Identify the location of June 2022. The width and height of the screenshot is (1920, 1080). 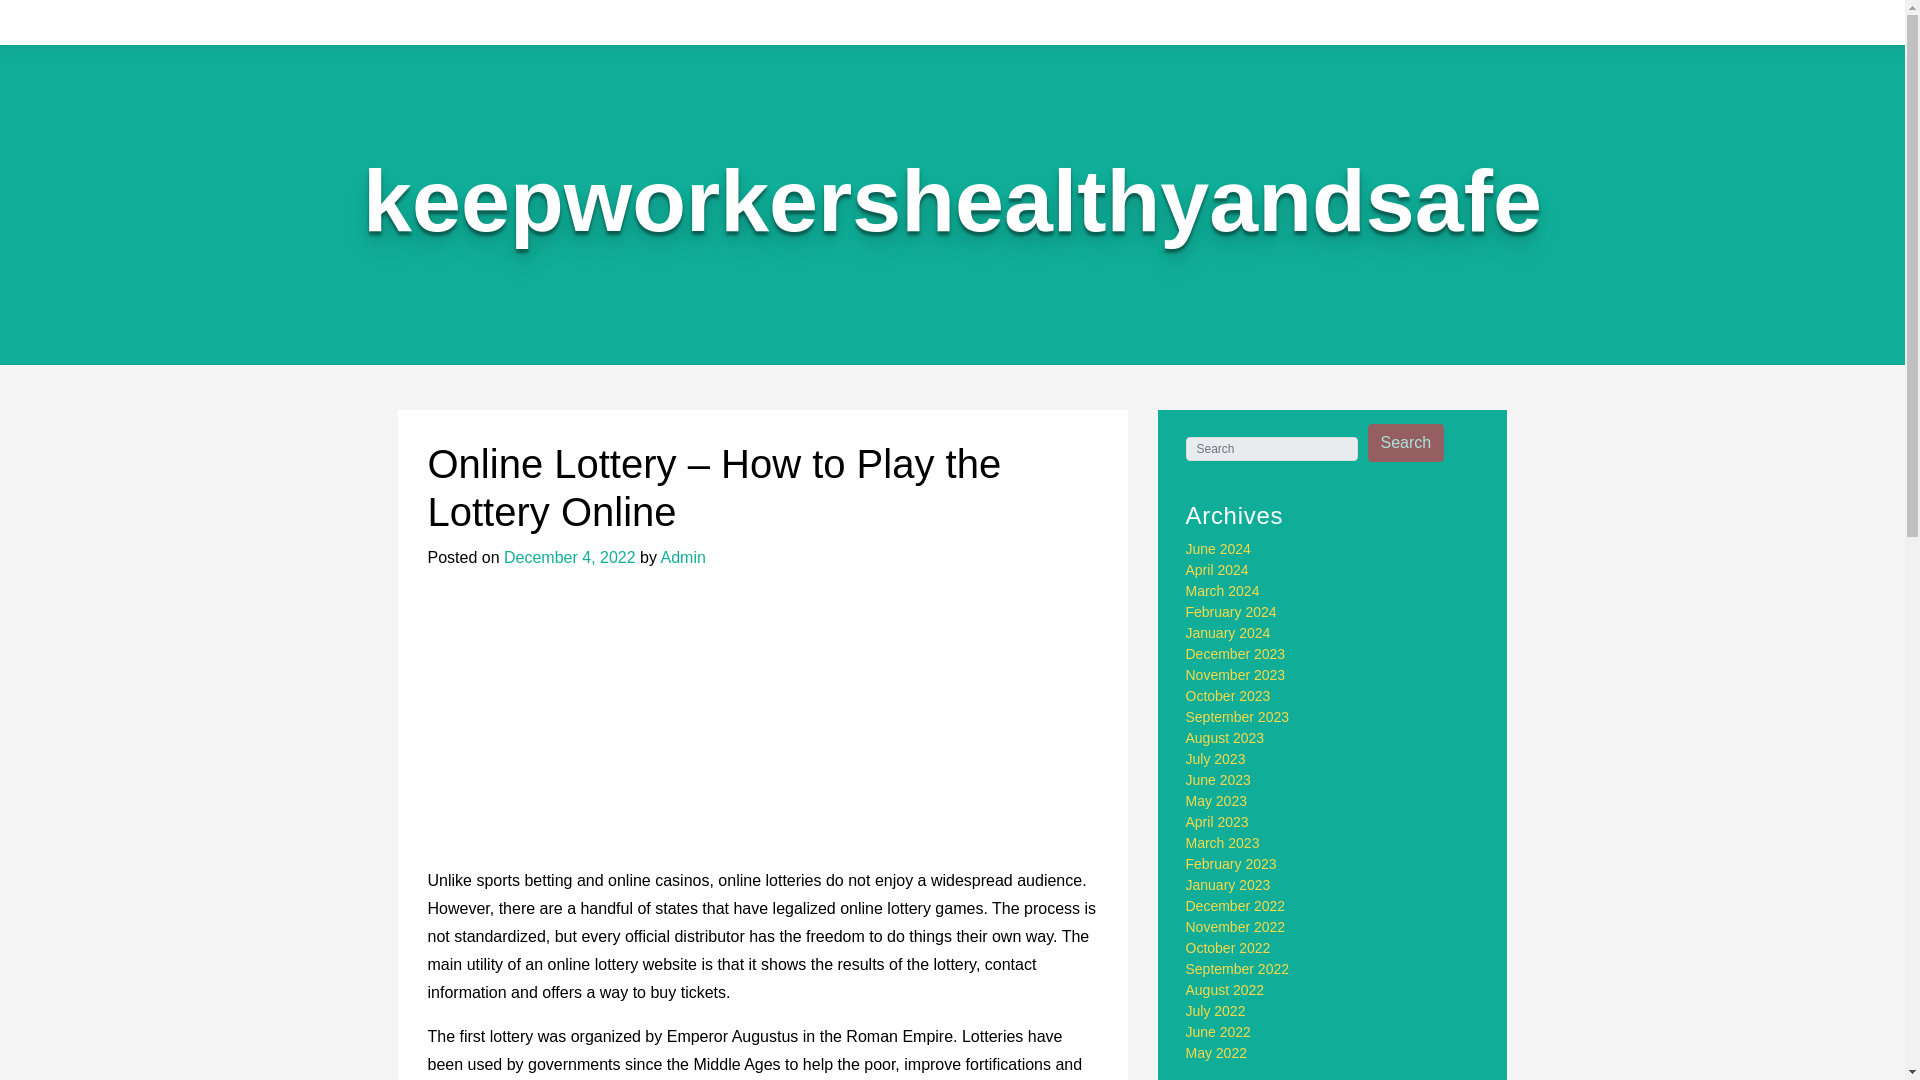
(1218, 1032).